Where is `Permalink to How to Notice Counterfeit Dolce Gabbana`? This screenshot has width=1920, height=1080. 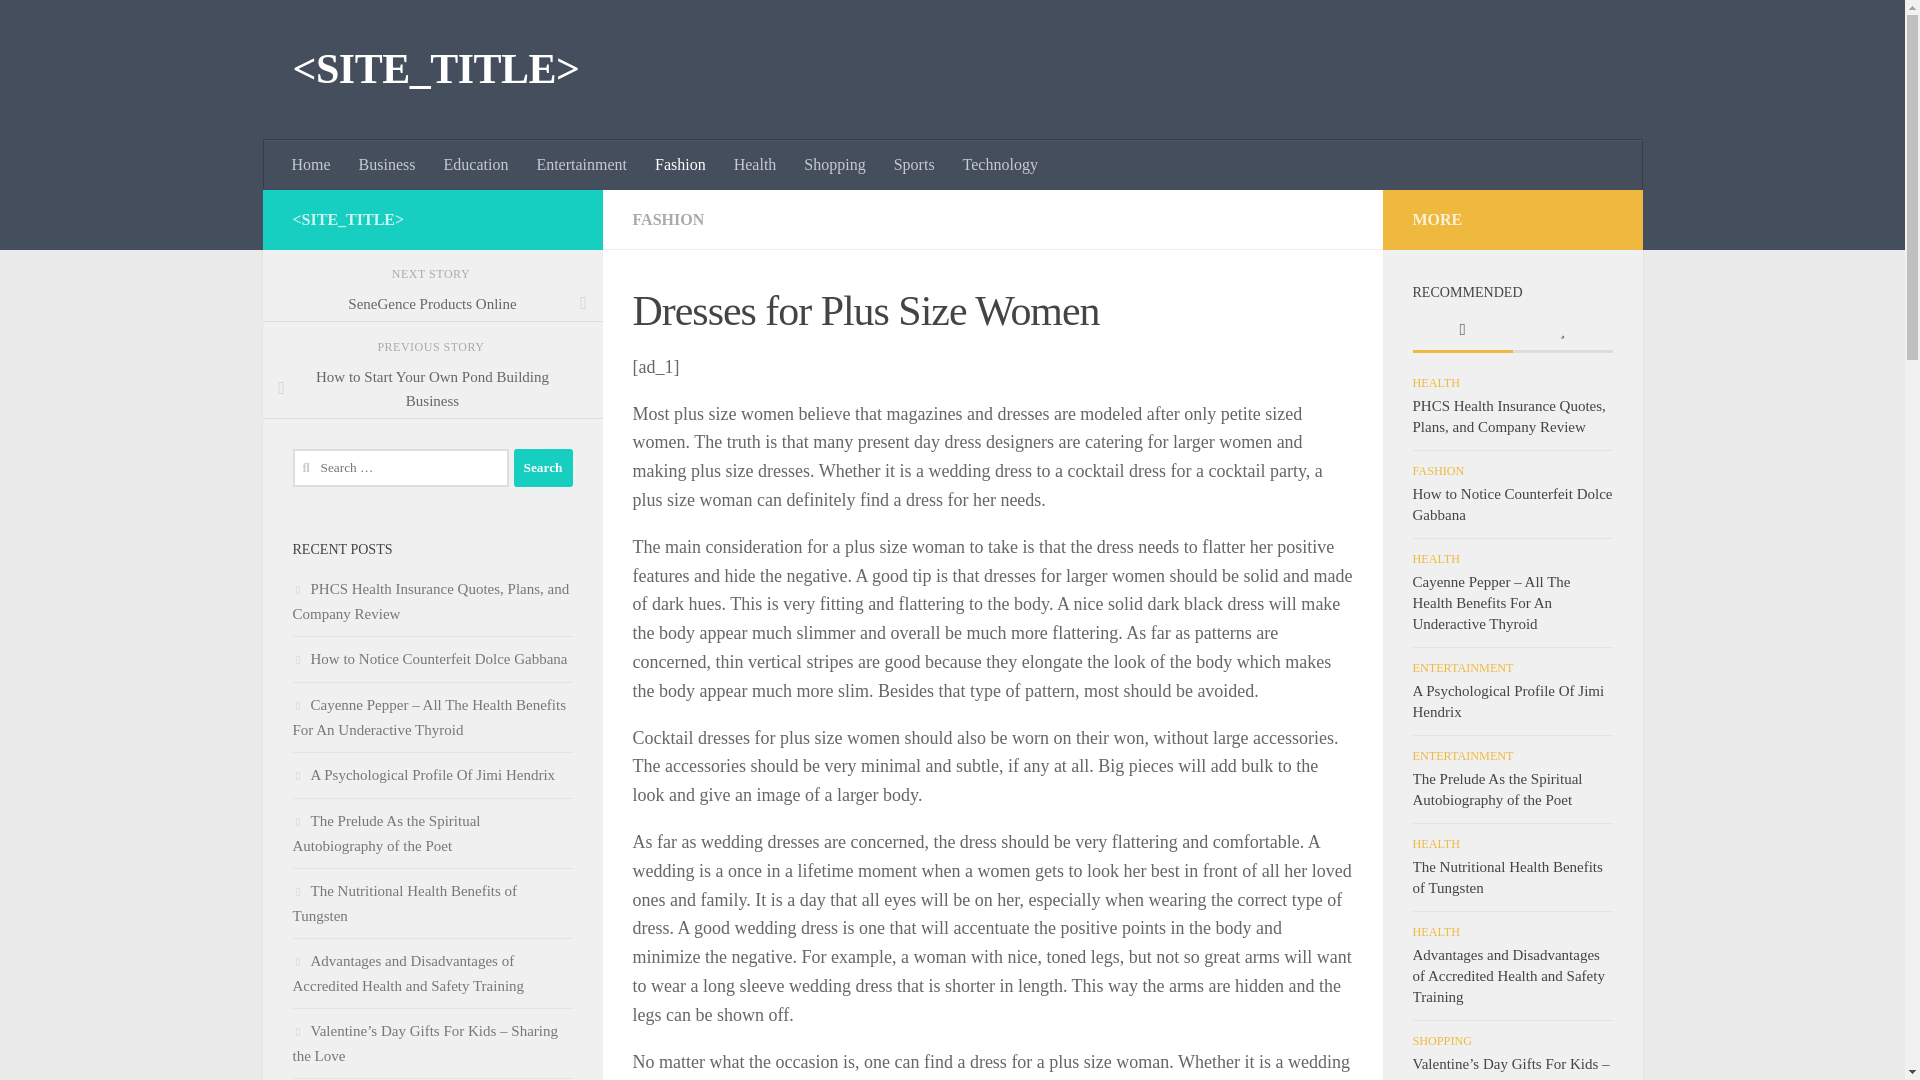
Permalink to How to Notice Counterfeit Dolce Gabbana is located at coordinates (1512, 504).